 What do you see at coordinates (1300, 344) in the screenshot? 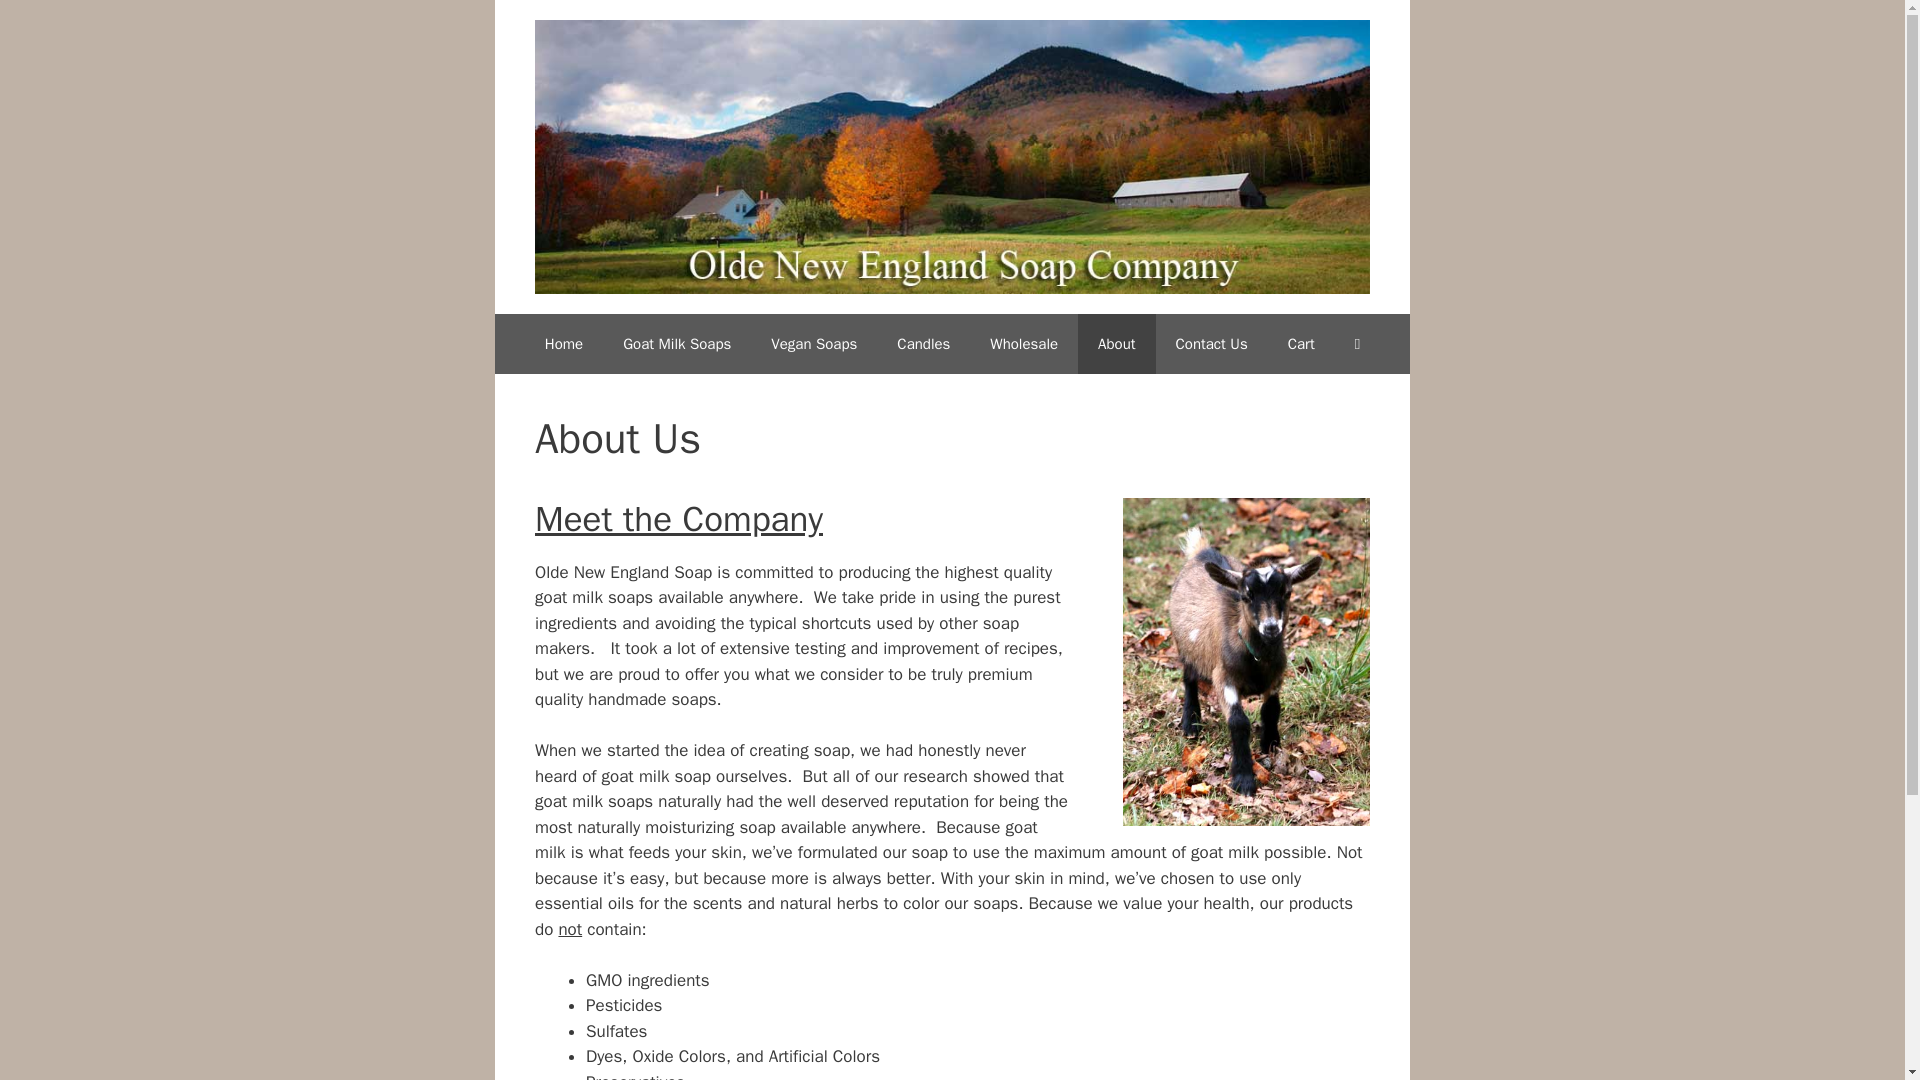
I see `Shopping Cart` at bounding box center [1300, 344].